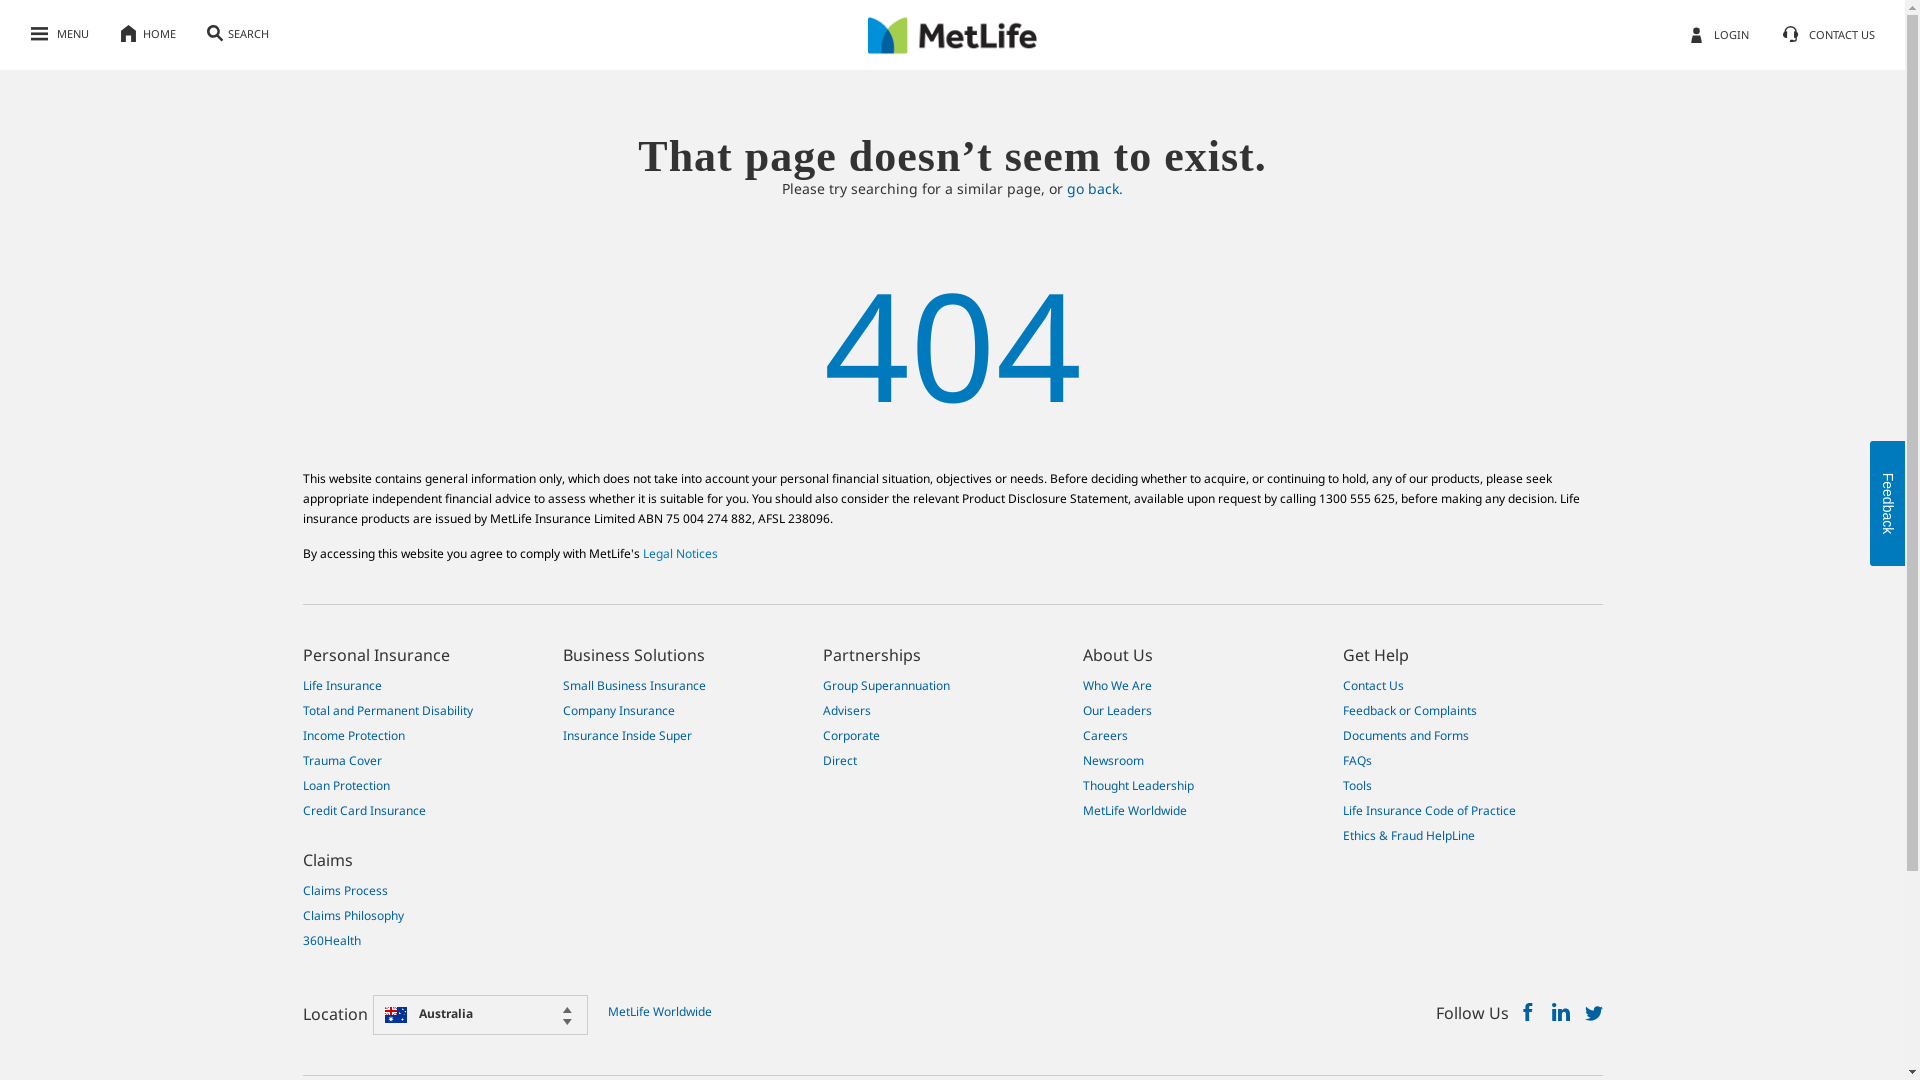 This screenshot has width=1920, height=1080. What do you see at coordinates (346, 786) in the screenshot?
I see `Loan Protection` at bounding box center [346, 786].